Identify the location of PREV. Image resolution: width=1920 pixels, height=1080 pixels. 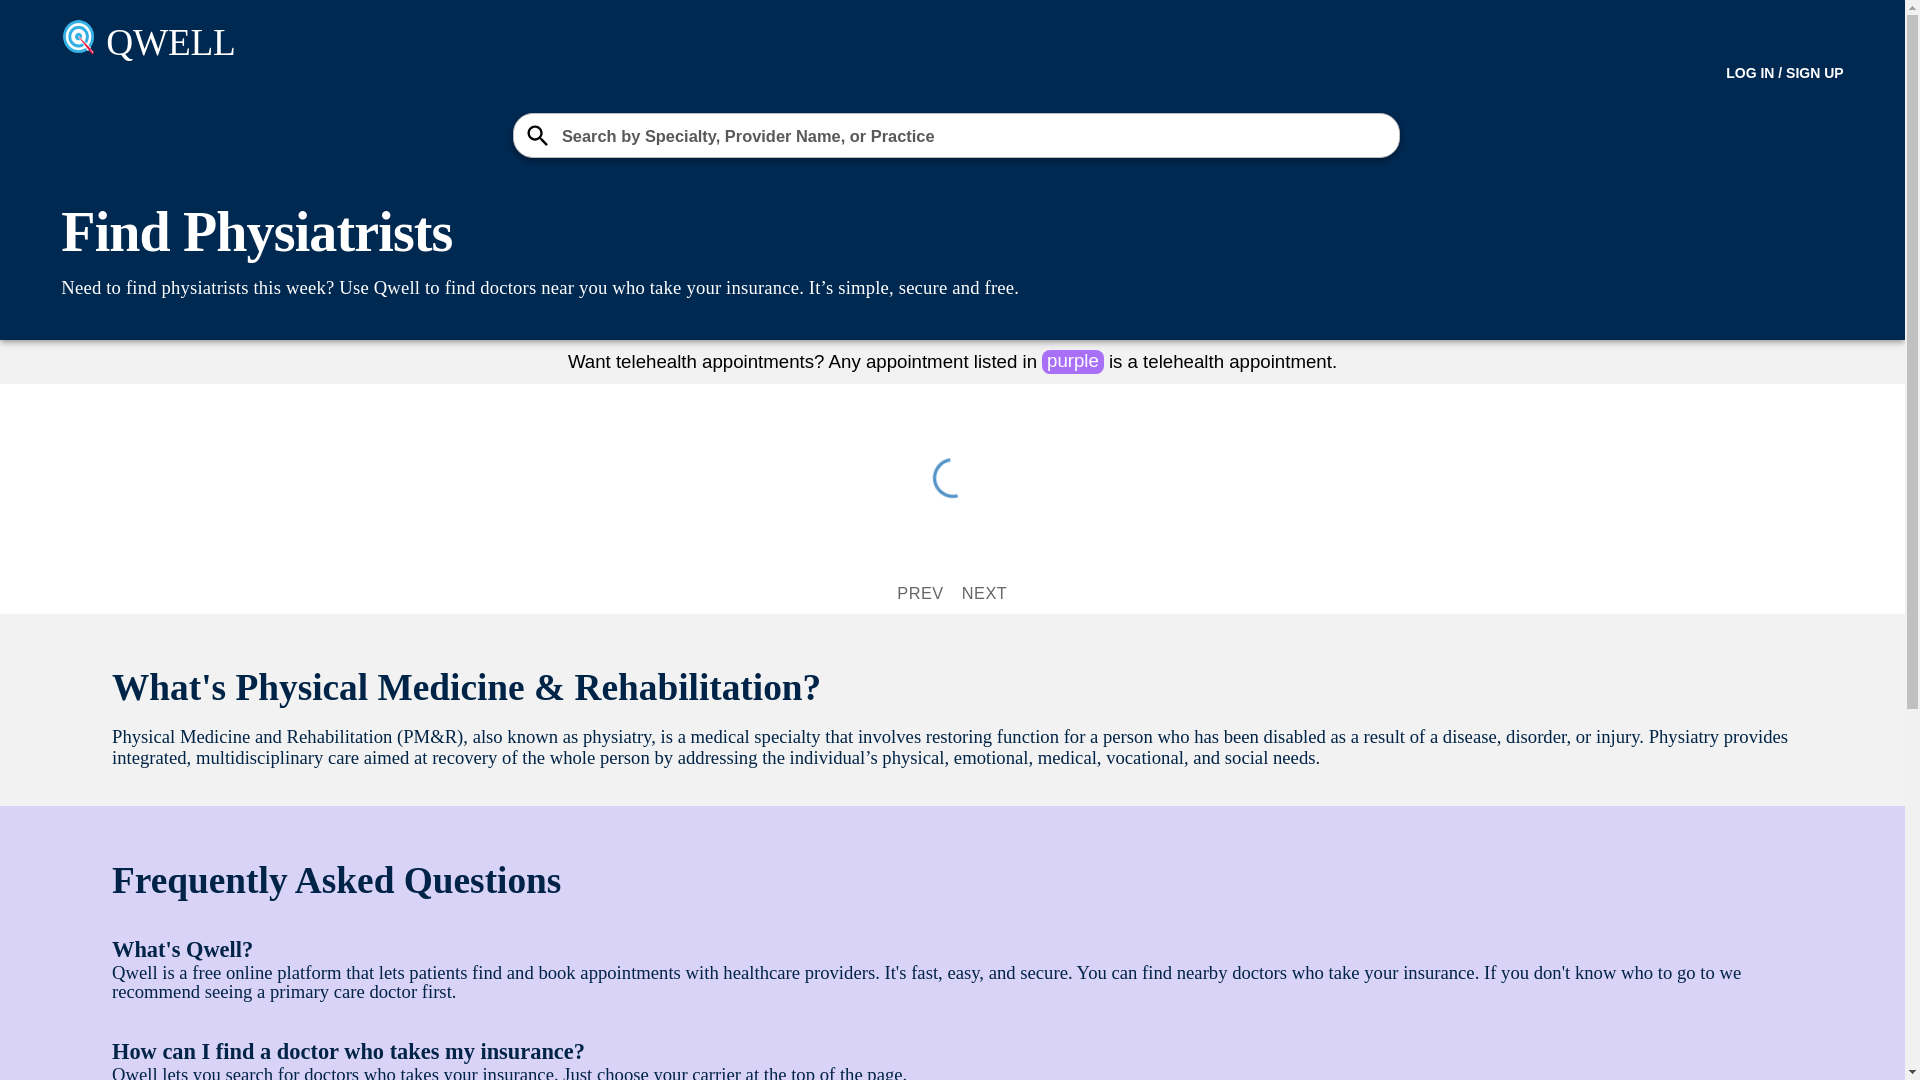
(920, 594).